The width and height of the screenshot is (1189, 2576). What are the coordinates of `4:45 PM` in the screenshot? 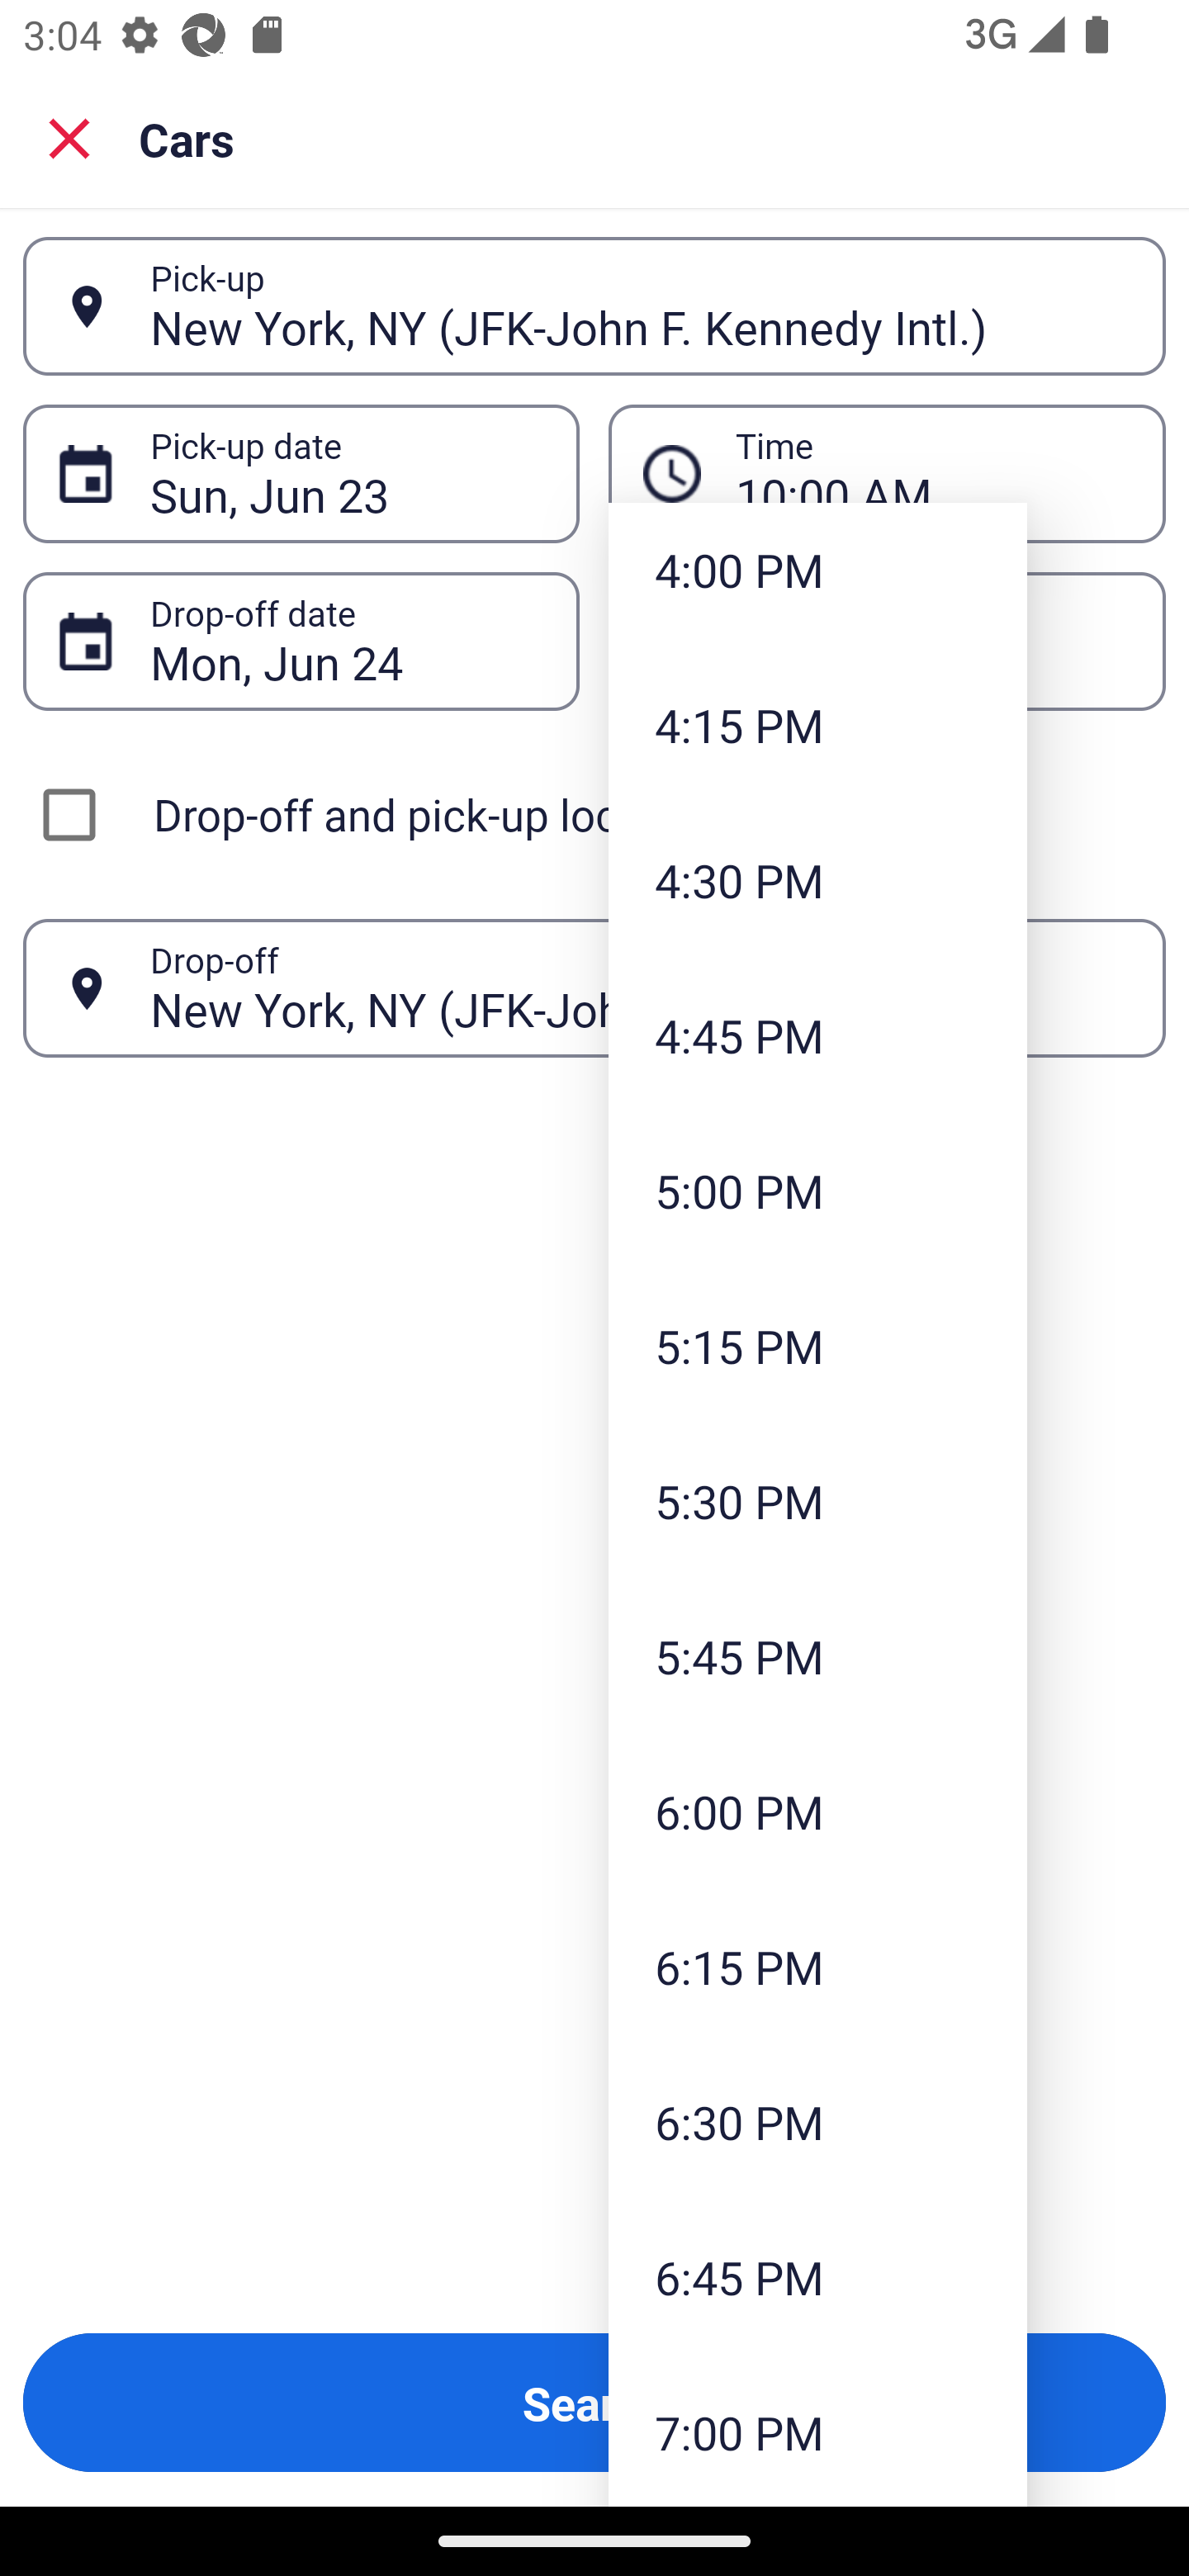 It's located at (817, 1035).